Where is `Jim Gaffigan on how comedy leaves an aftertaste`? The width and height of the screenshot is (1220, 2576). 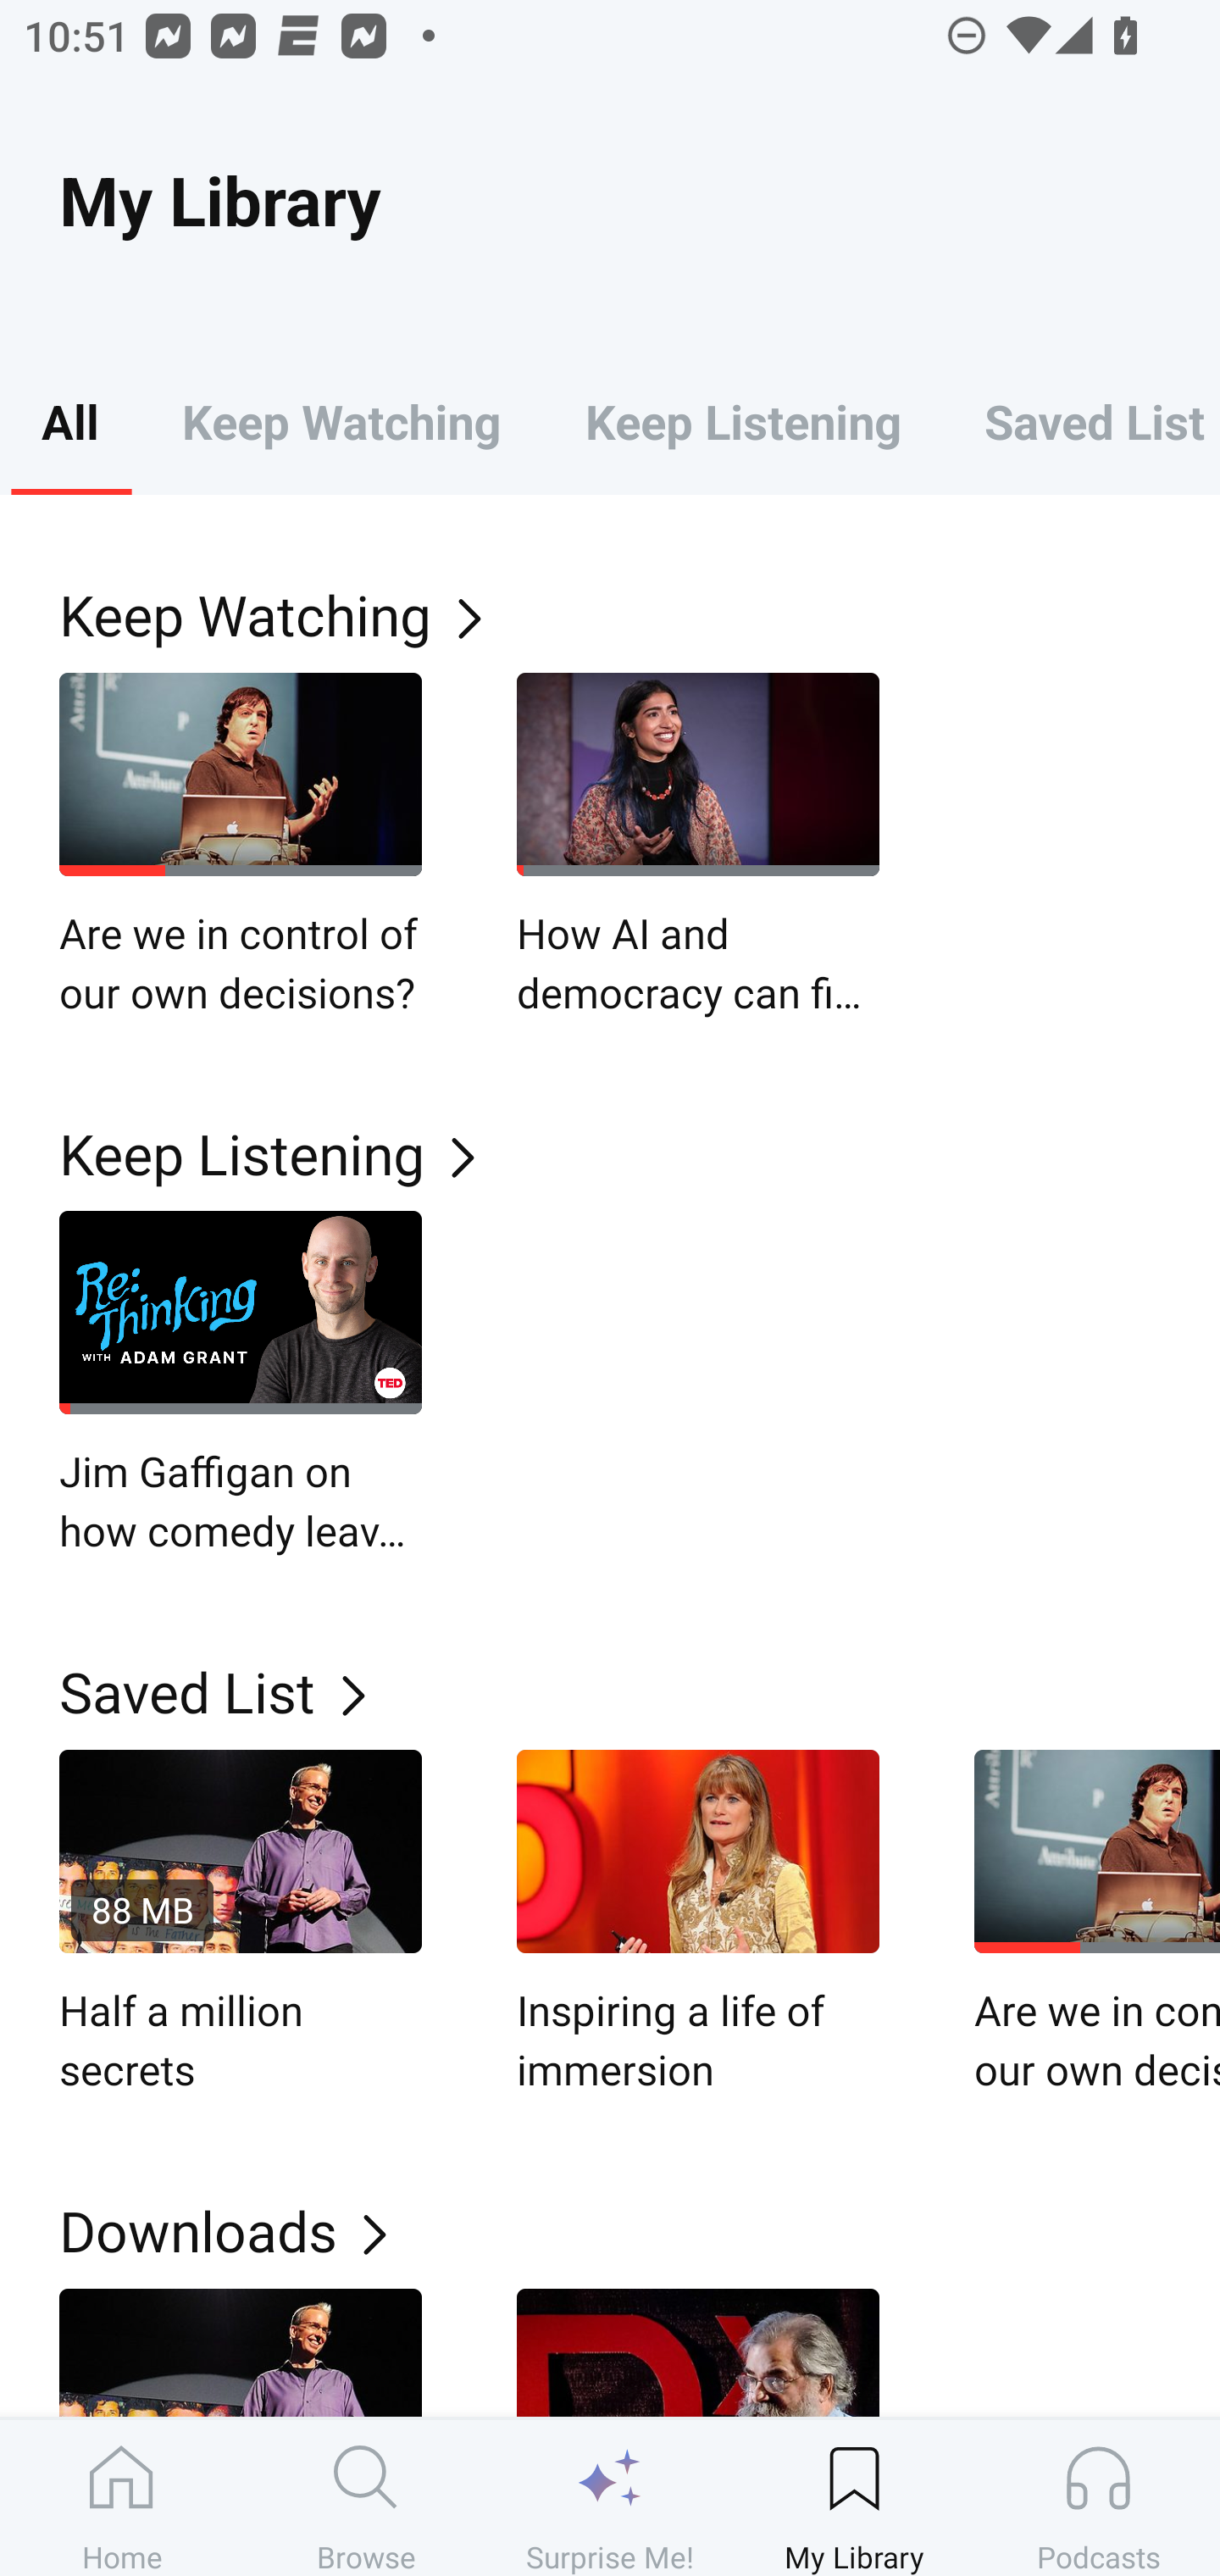 Jim Gaffigan on how comedy leaves an aftertaste is located at coordinates (241, 1385).